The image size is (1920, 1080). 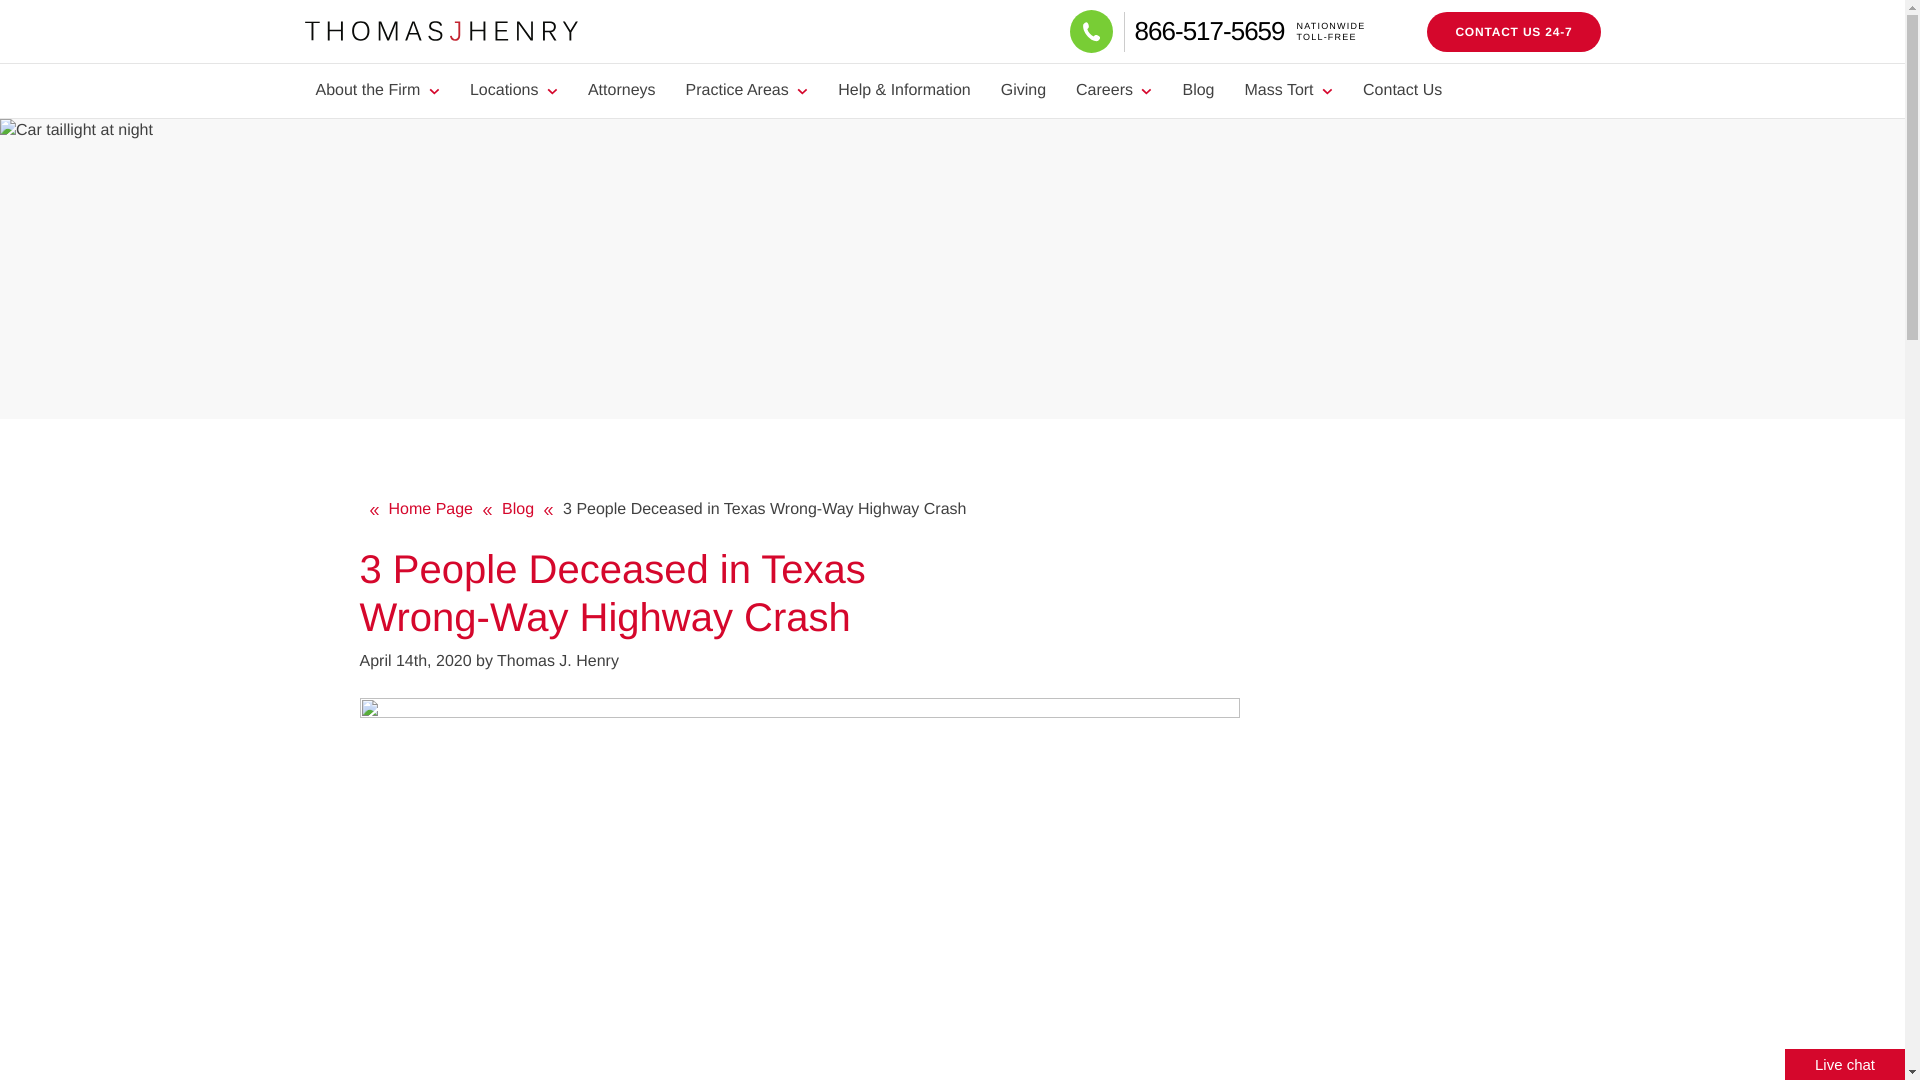 What do you see at coordinates (1512, 31) in the screenshot?
I see `CONTACT US 24-7` at bounding box center [1512, 31].